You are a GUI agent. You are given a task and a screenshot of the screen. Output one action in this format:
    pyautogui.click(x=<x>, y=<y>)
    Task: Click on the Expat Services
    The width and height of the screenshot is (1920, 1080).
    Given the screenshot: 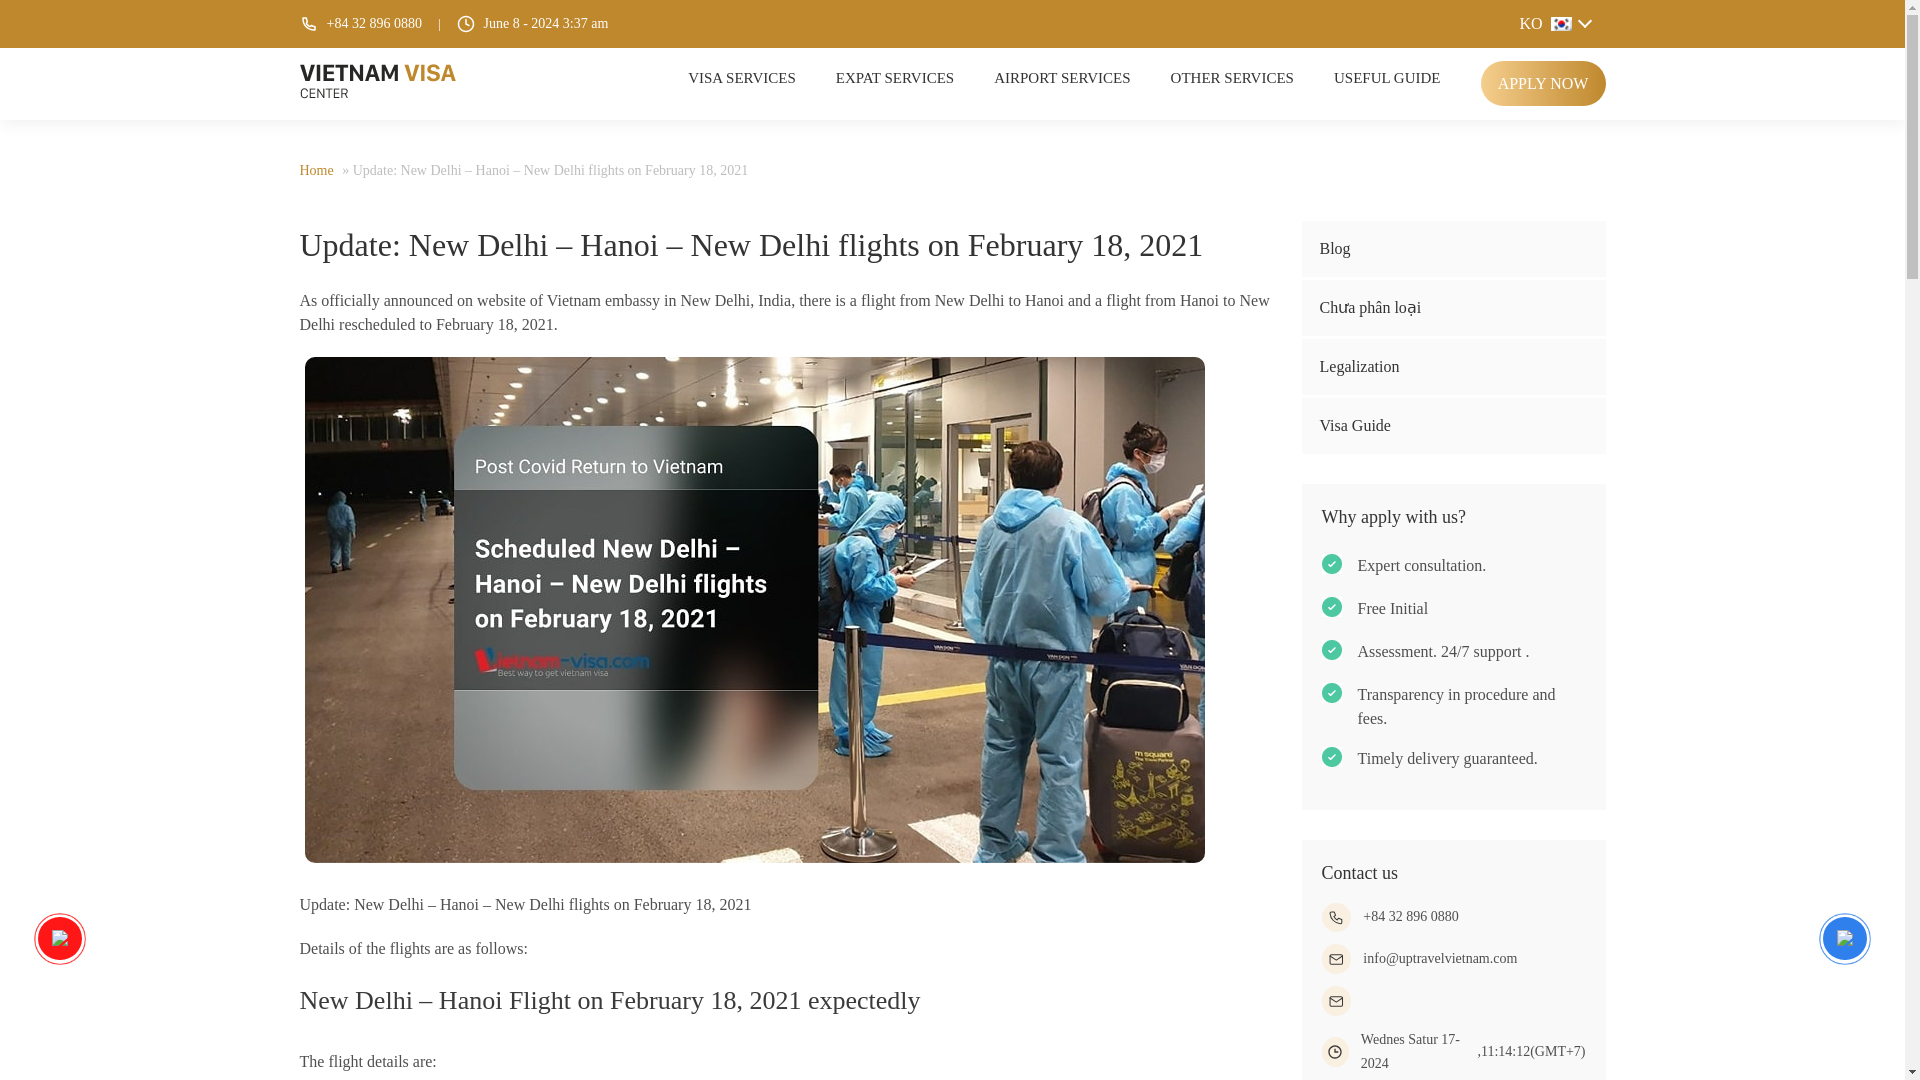 What is the action you would take?
    pyautogui.click(x=894, y=78)
    